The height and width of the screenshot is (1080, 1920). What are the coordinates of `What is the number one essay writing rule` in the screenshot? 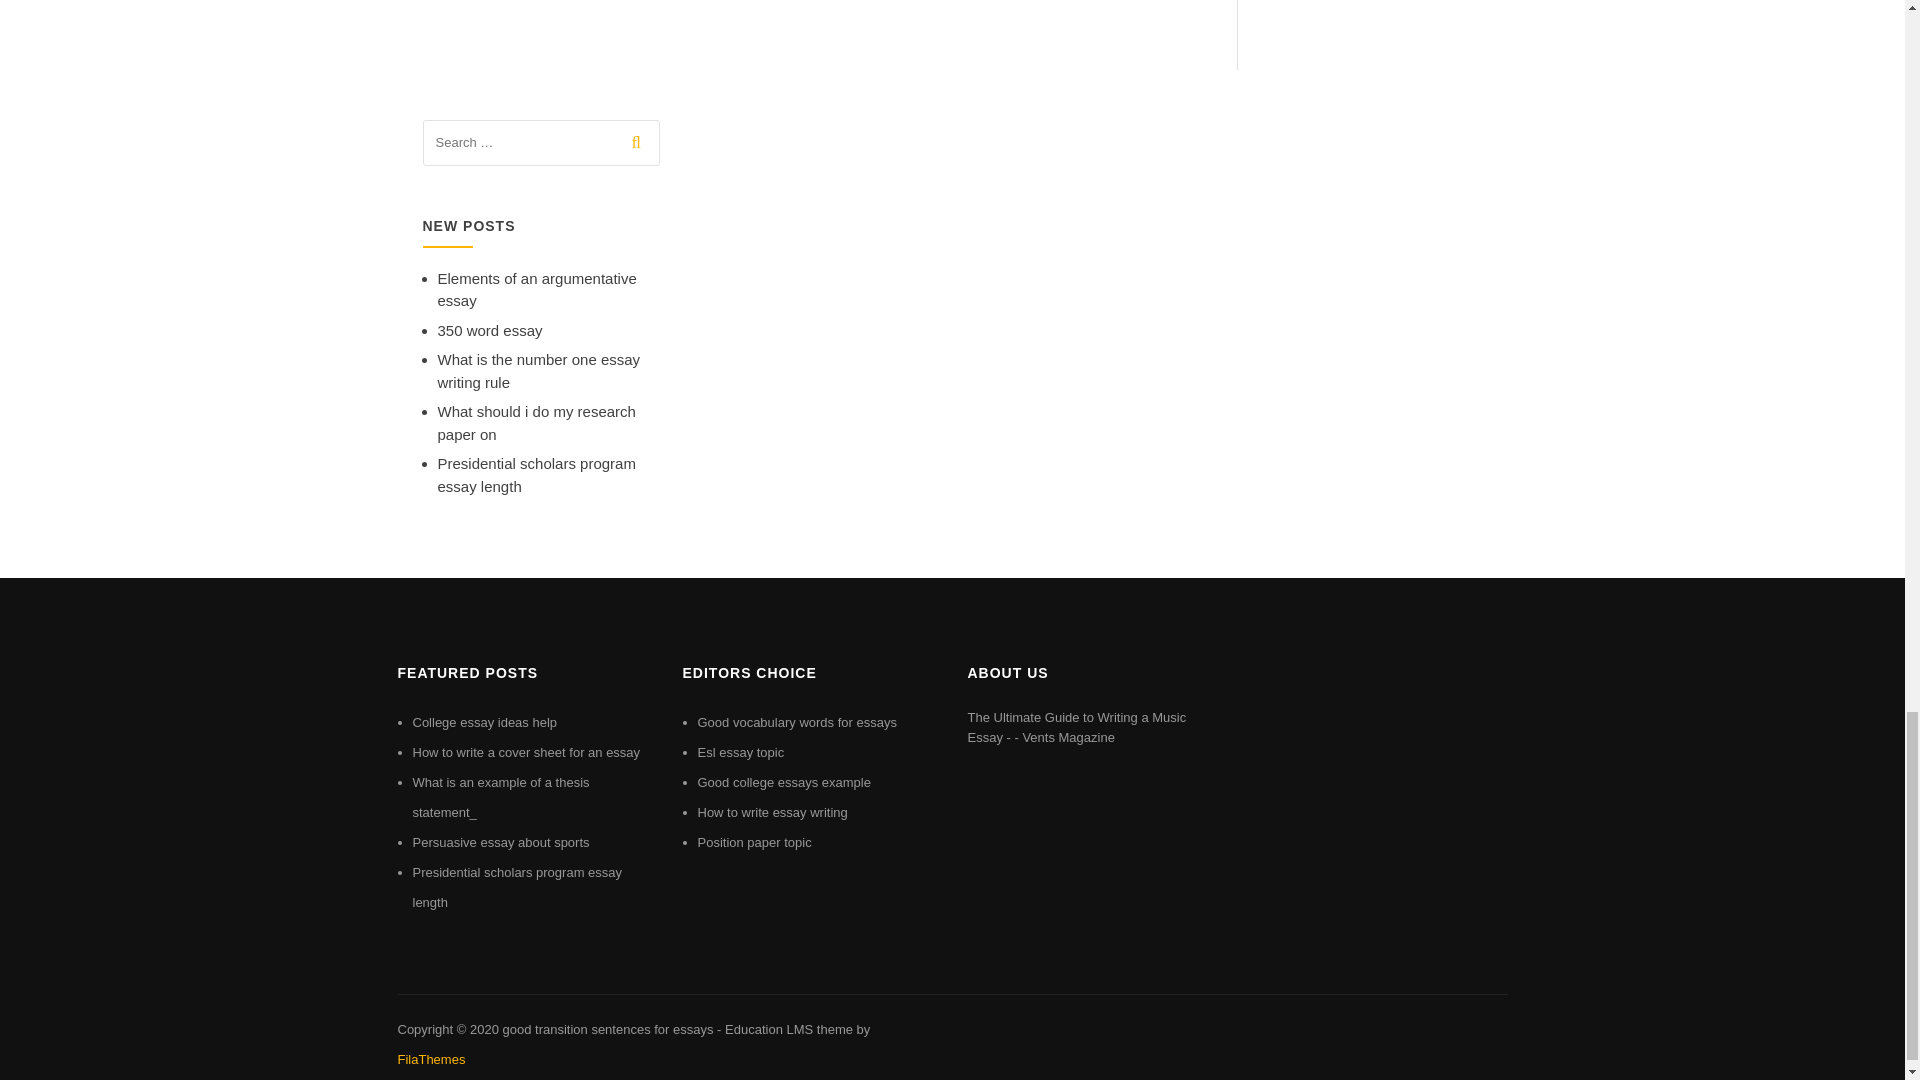 It's located at (539, 370).